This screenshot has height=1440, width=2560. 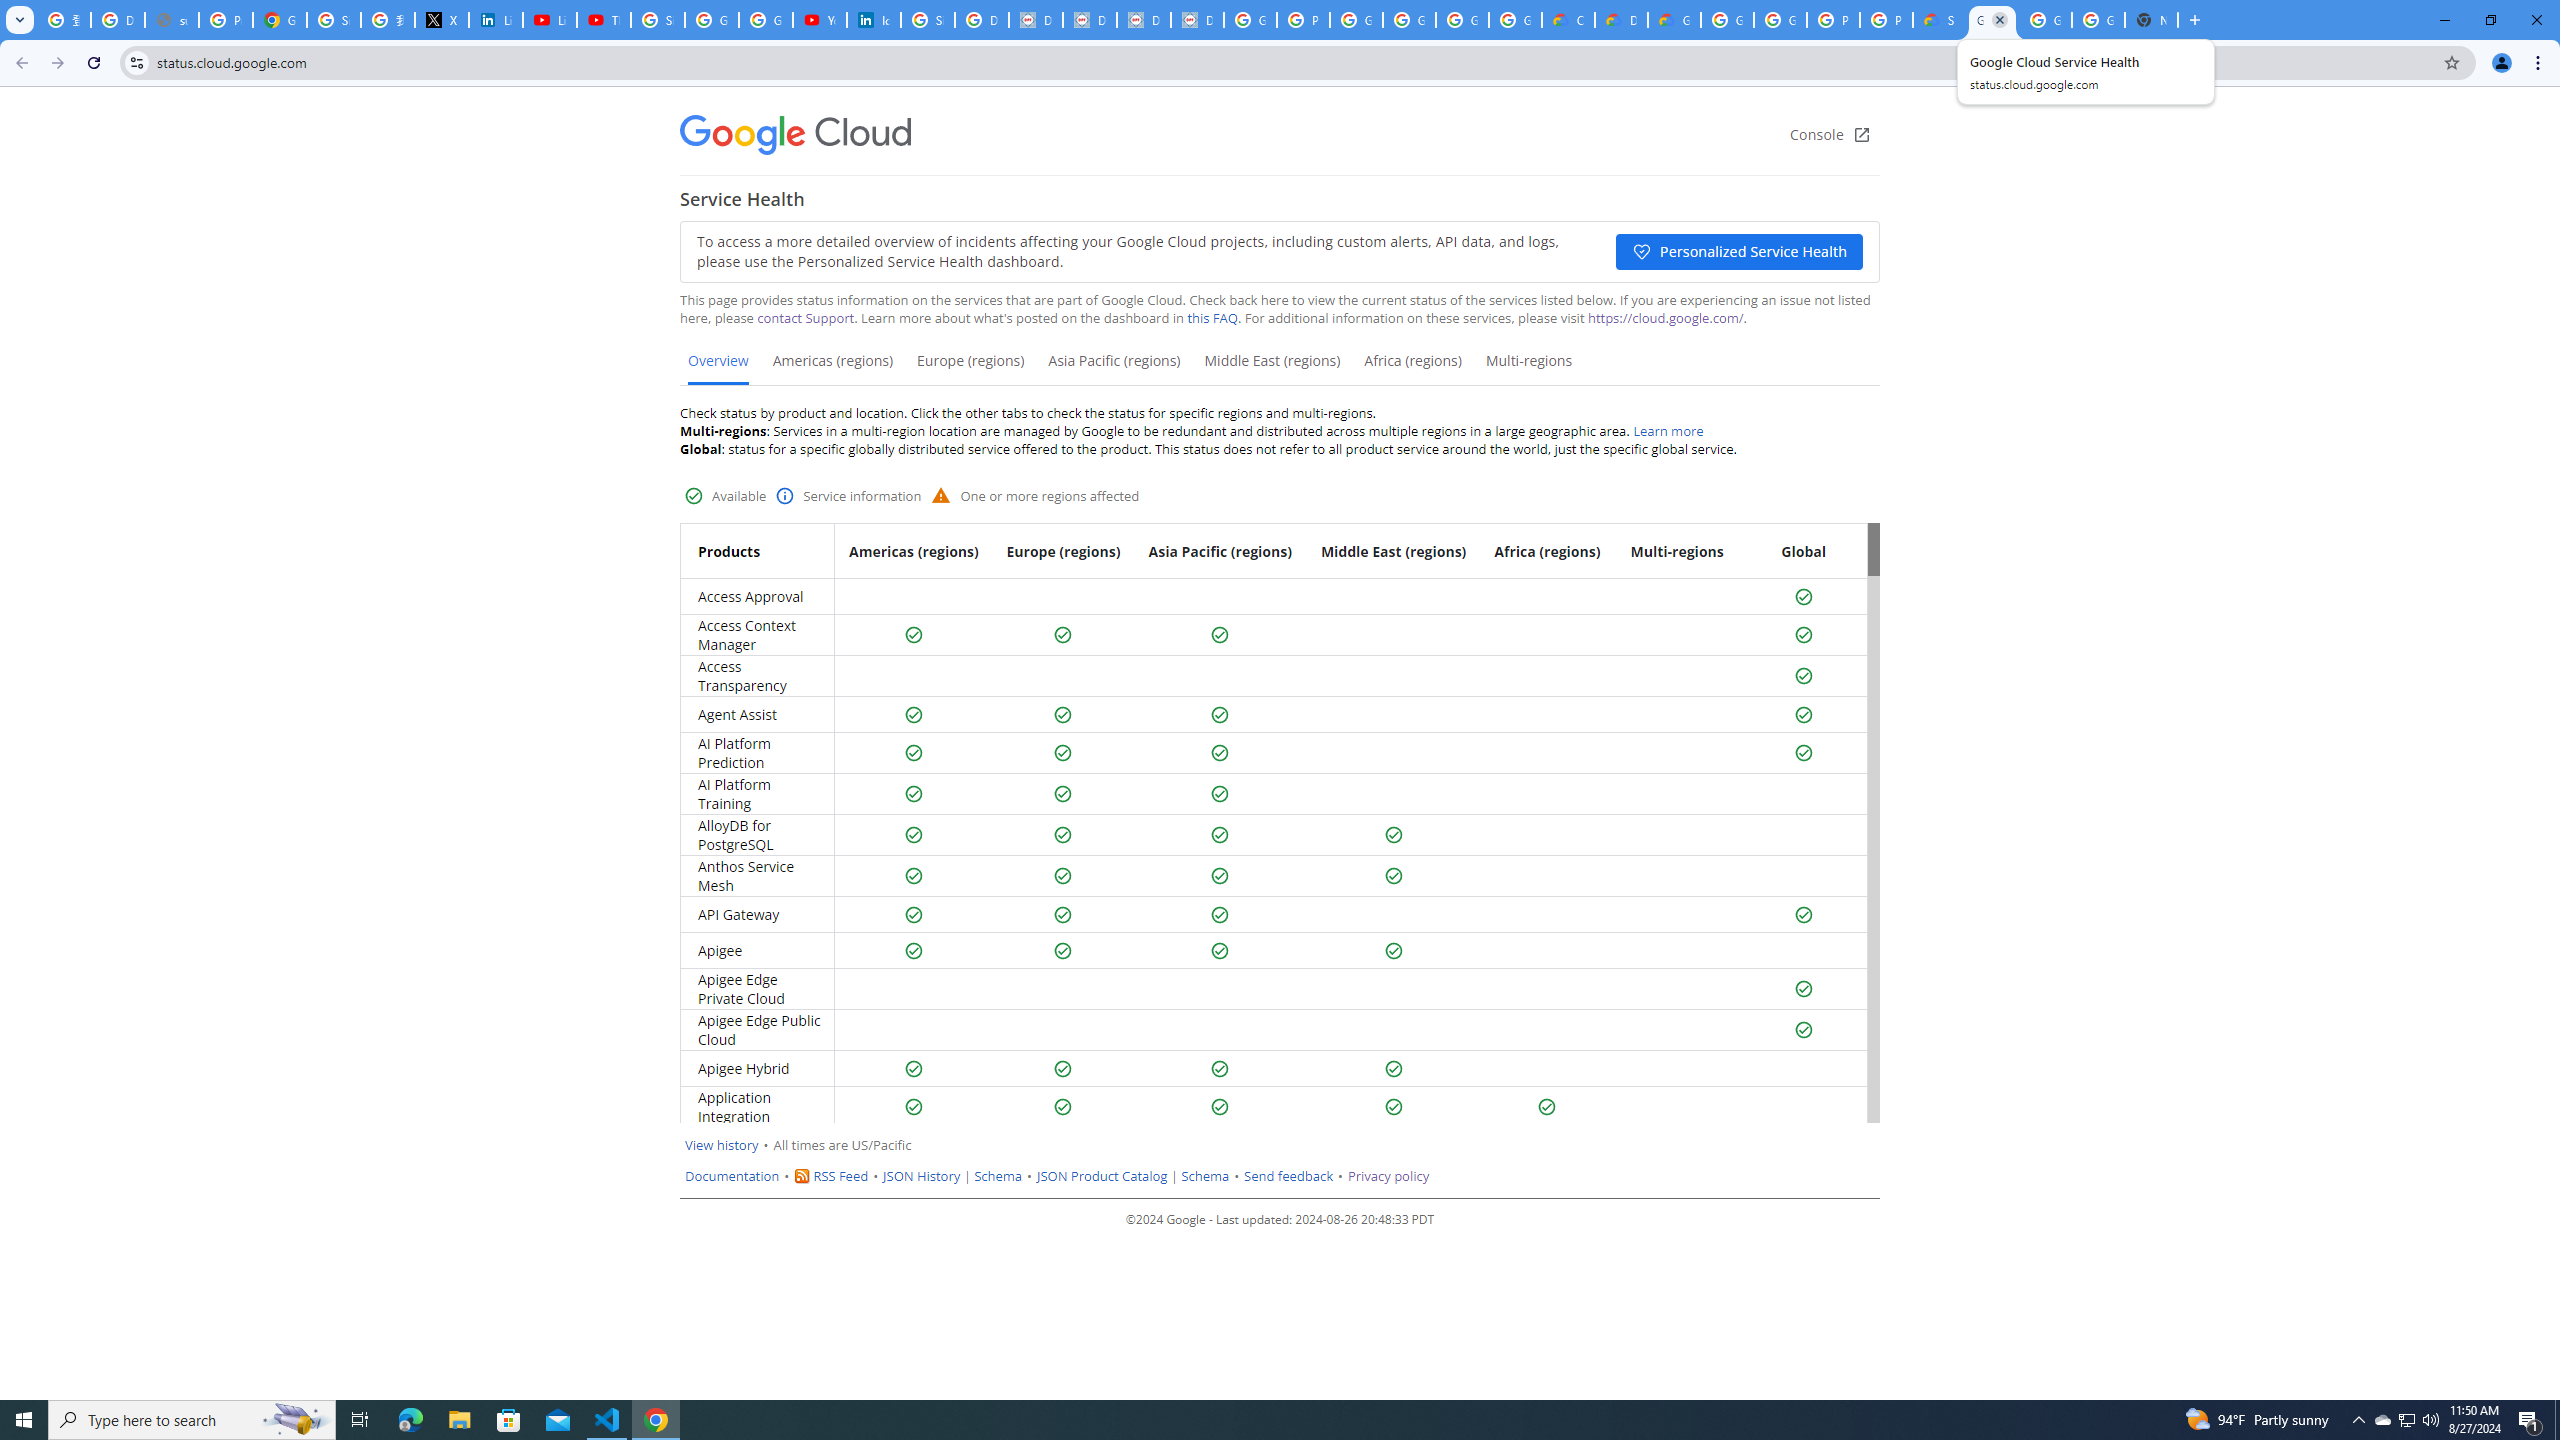 I want to click on Google Workspace - Specific Terms, so click(x=1461, y=20).